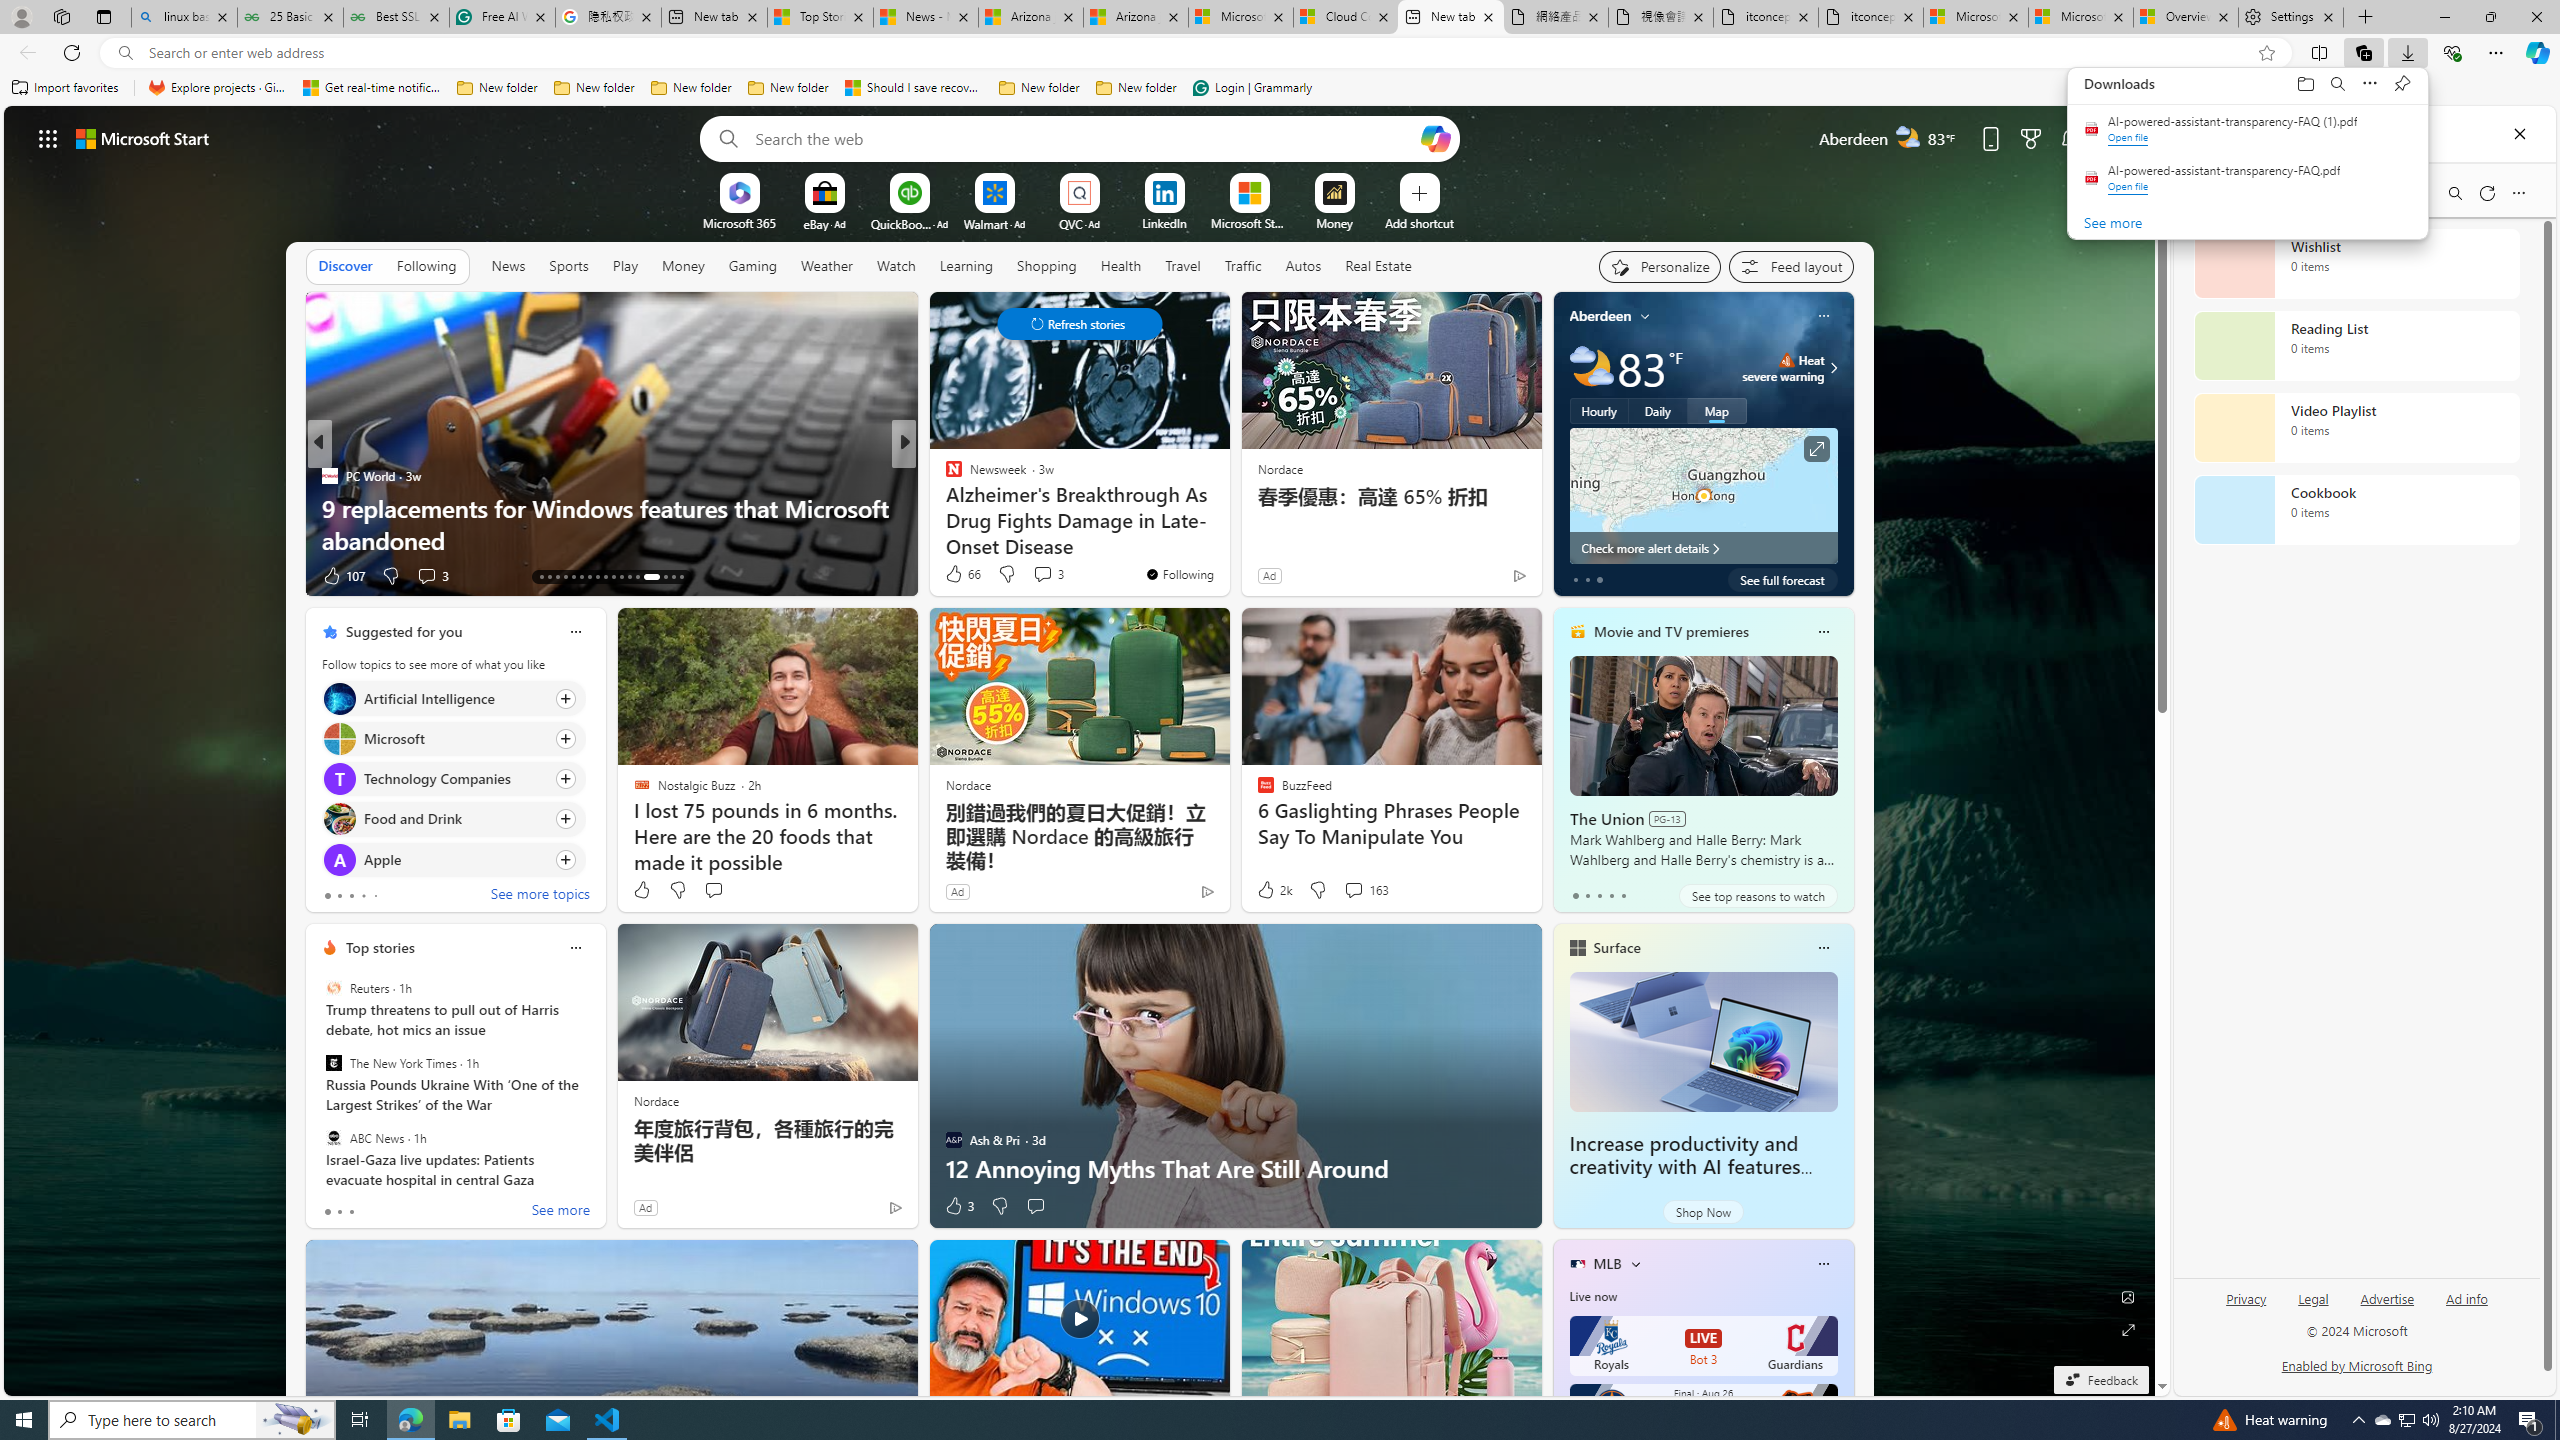 The width and height of the screenshot is (2560, 1440). I want to click on My location, so click(1646, 316).